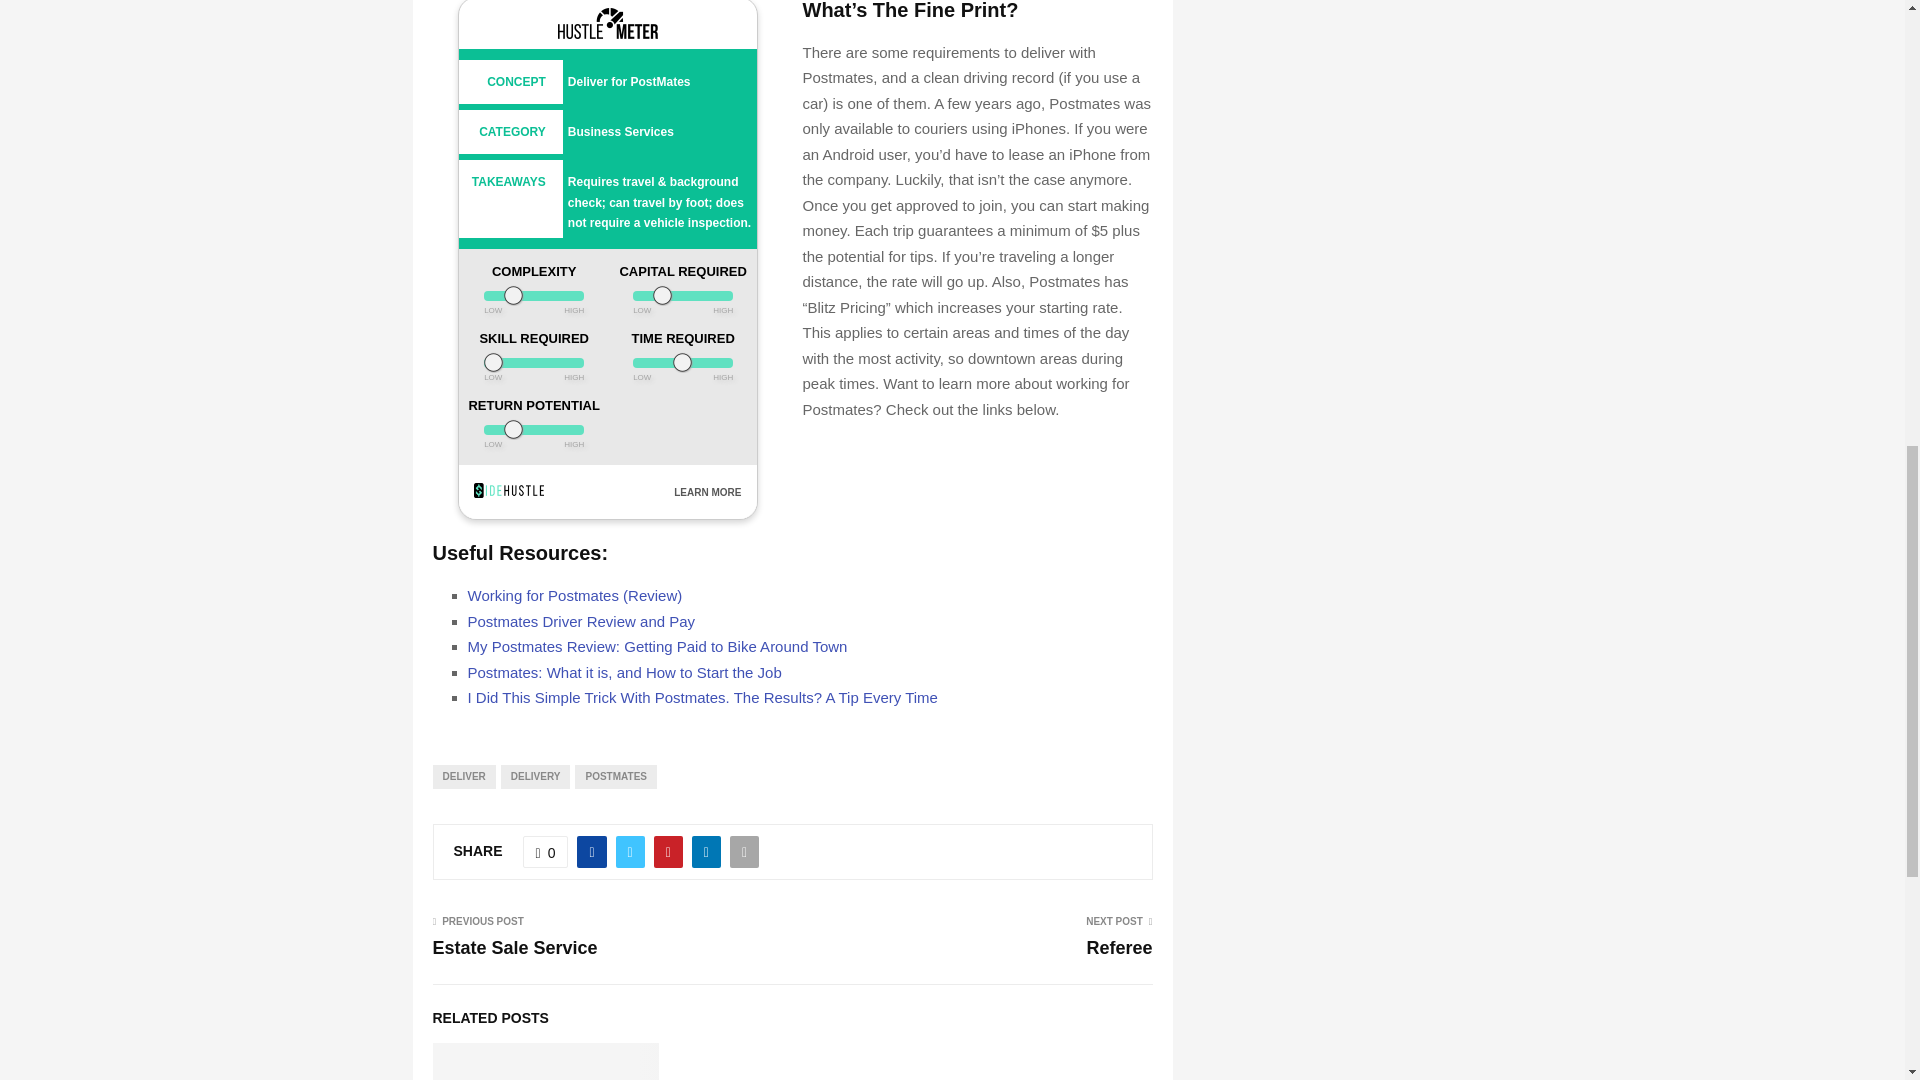 This screenshot has height=1080, width=1920. What do you see at coordinates (707, 492) in the screenshot?
I see `LEARN MORE` at bounding box center [707, 492].